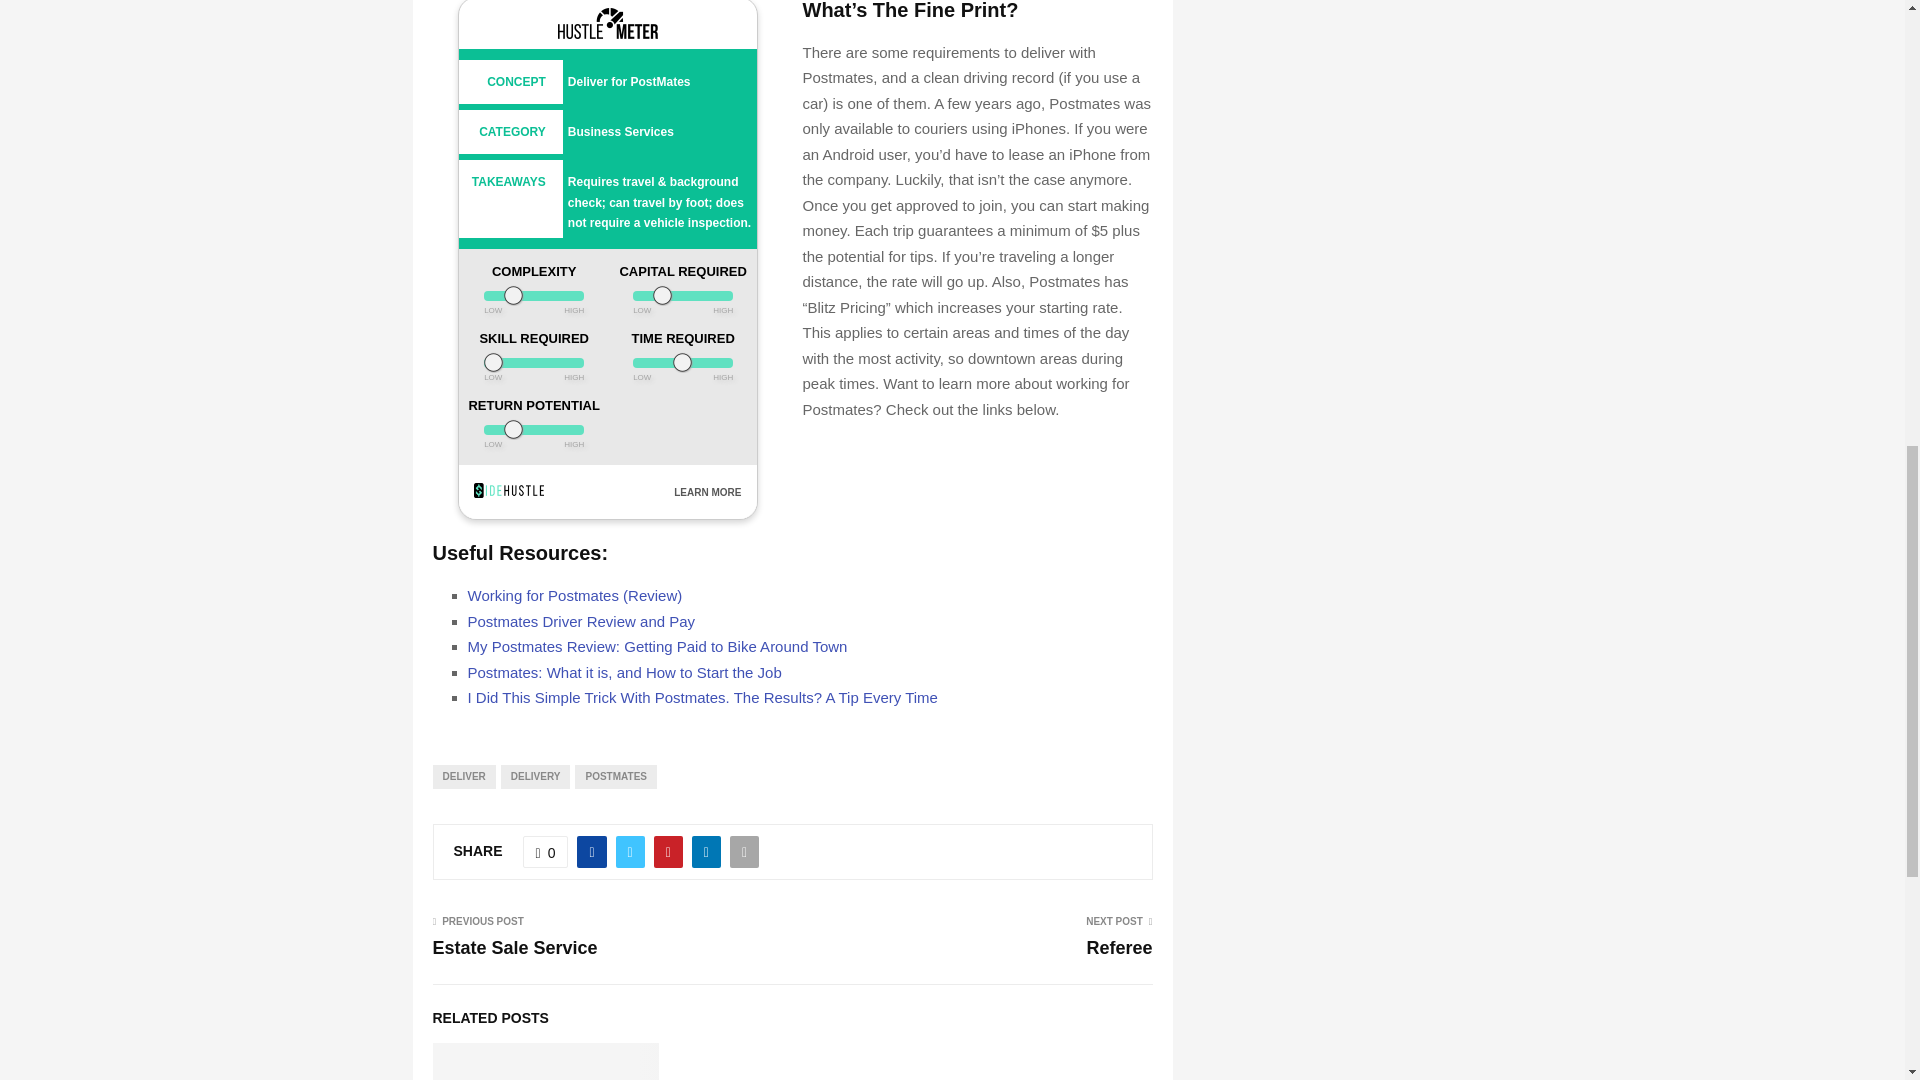 This screenshot has height=1080, width=1920. What do you see at coordinates (707, 492) in the screenshot?
I see `LEARN MORE` at bounding box center [707, 492].